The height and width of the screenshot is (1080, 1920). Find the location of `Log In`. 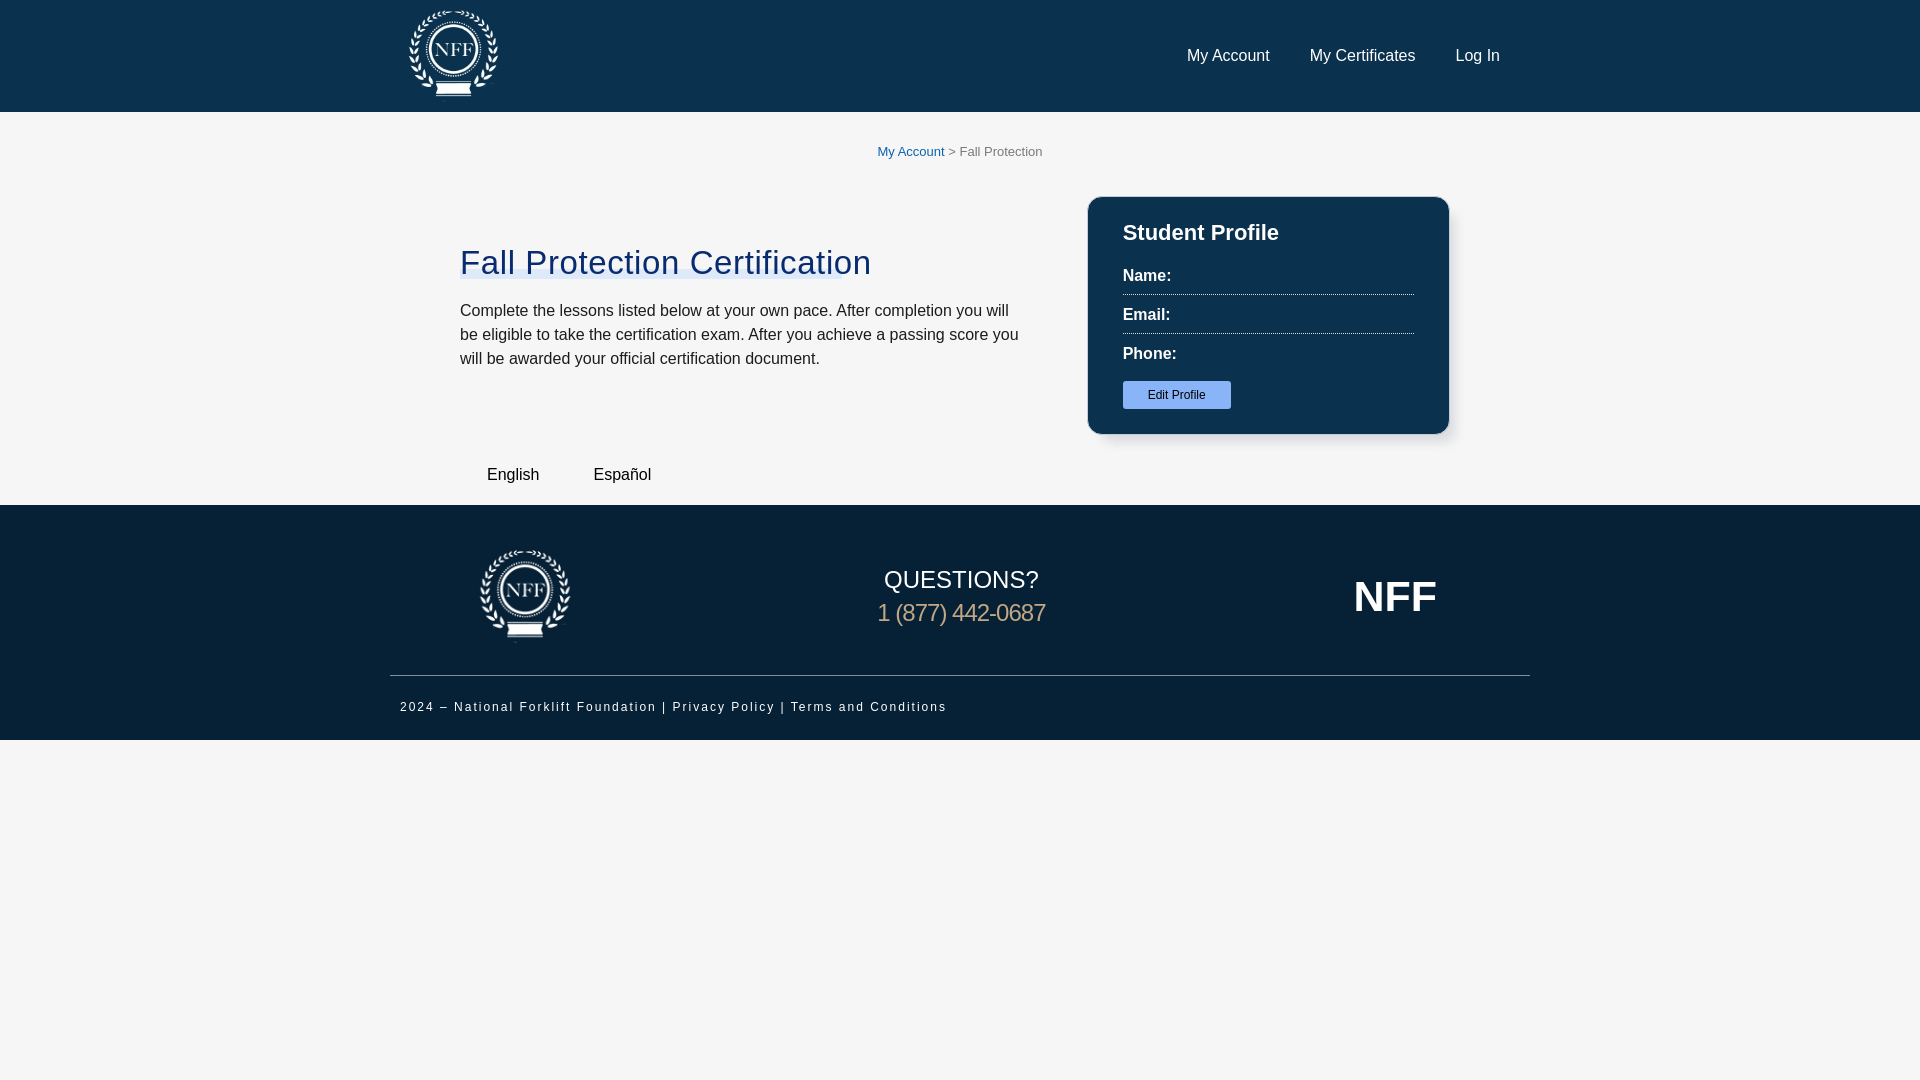

Log In is located at coordinates (1478, 56).